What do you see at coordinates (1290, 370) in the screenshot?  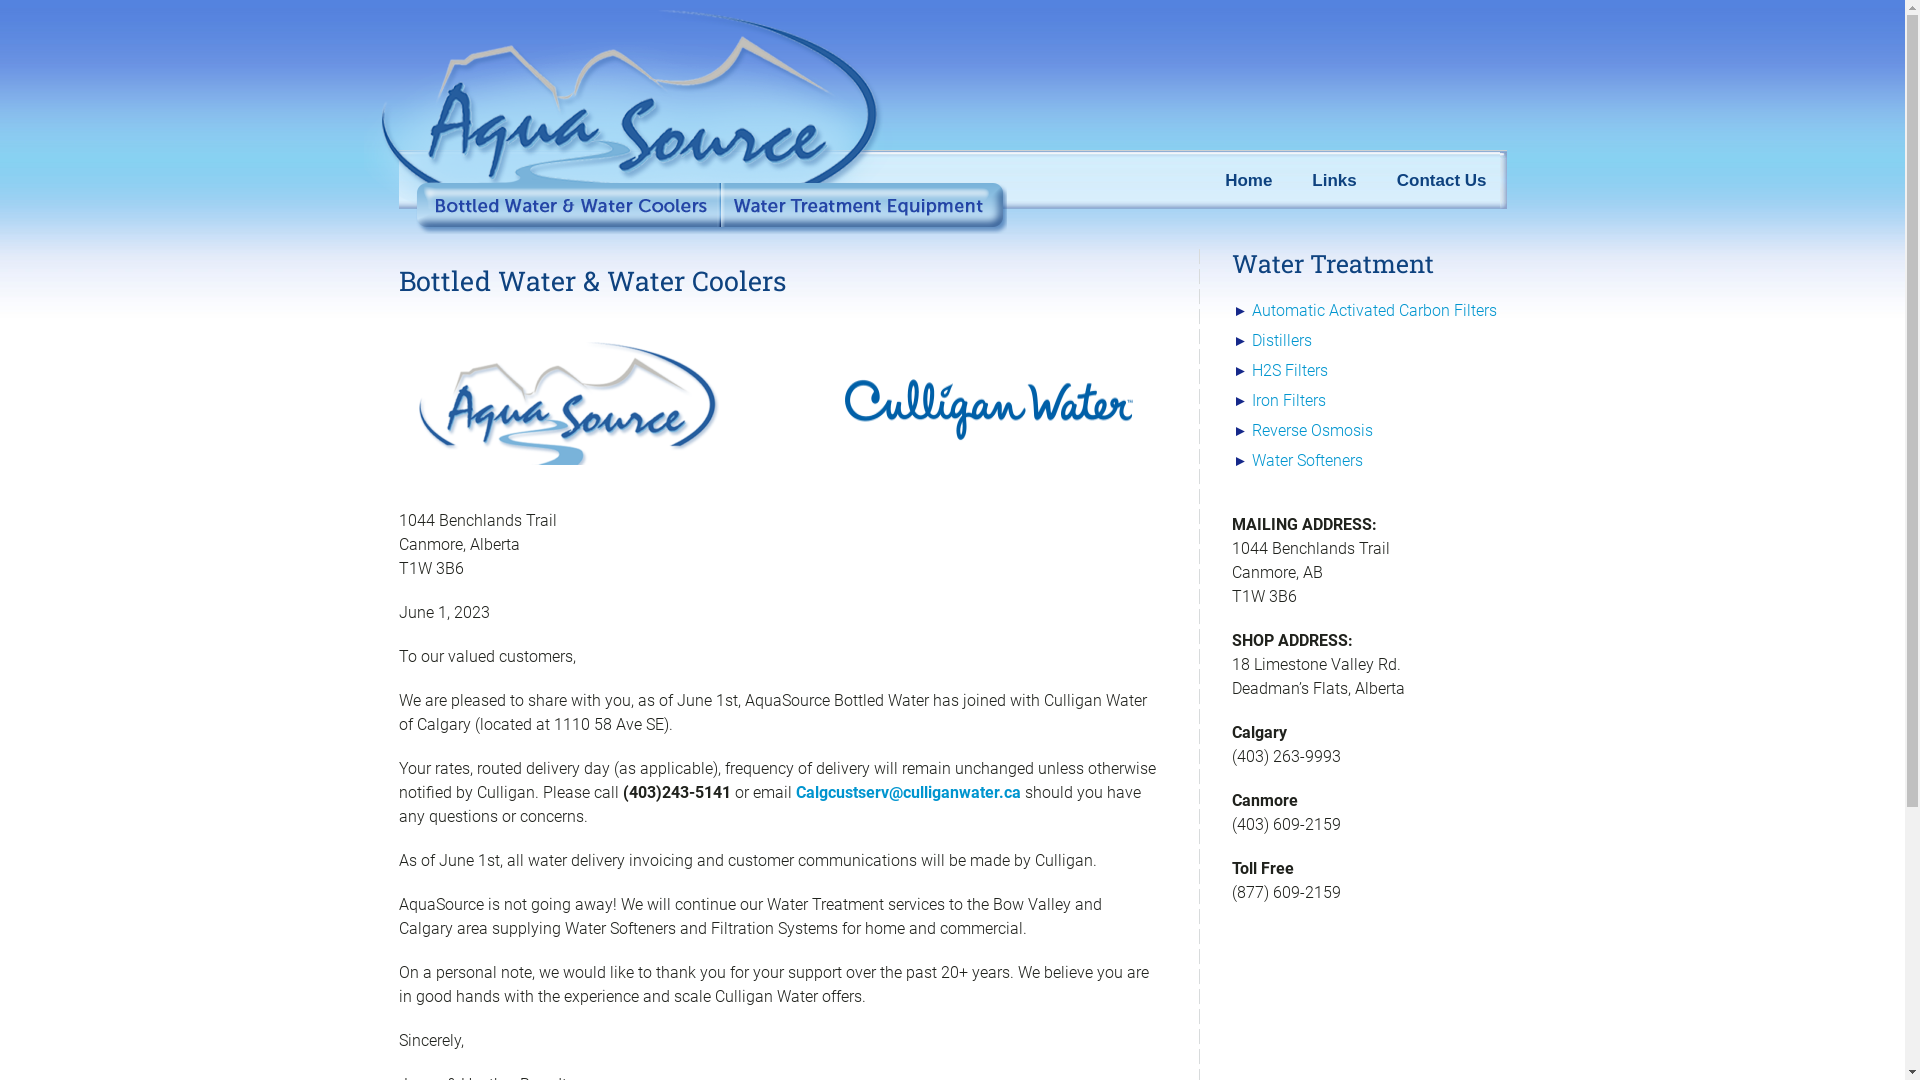 I see `H2S Filters` at bounding box center [1290, 370].